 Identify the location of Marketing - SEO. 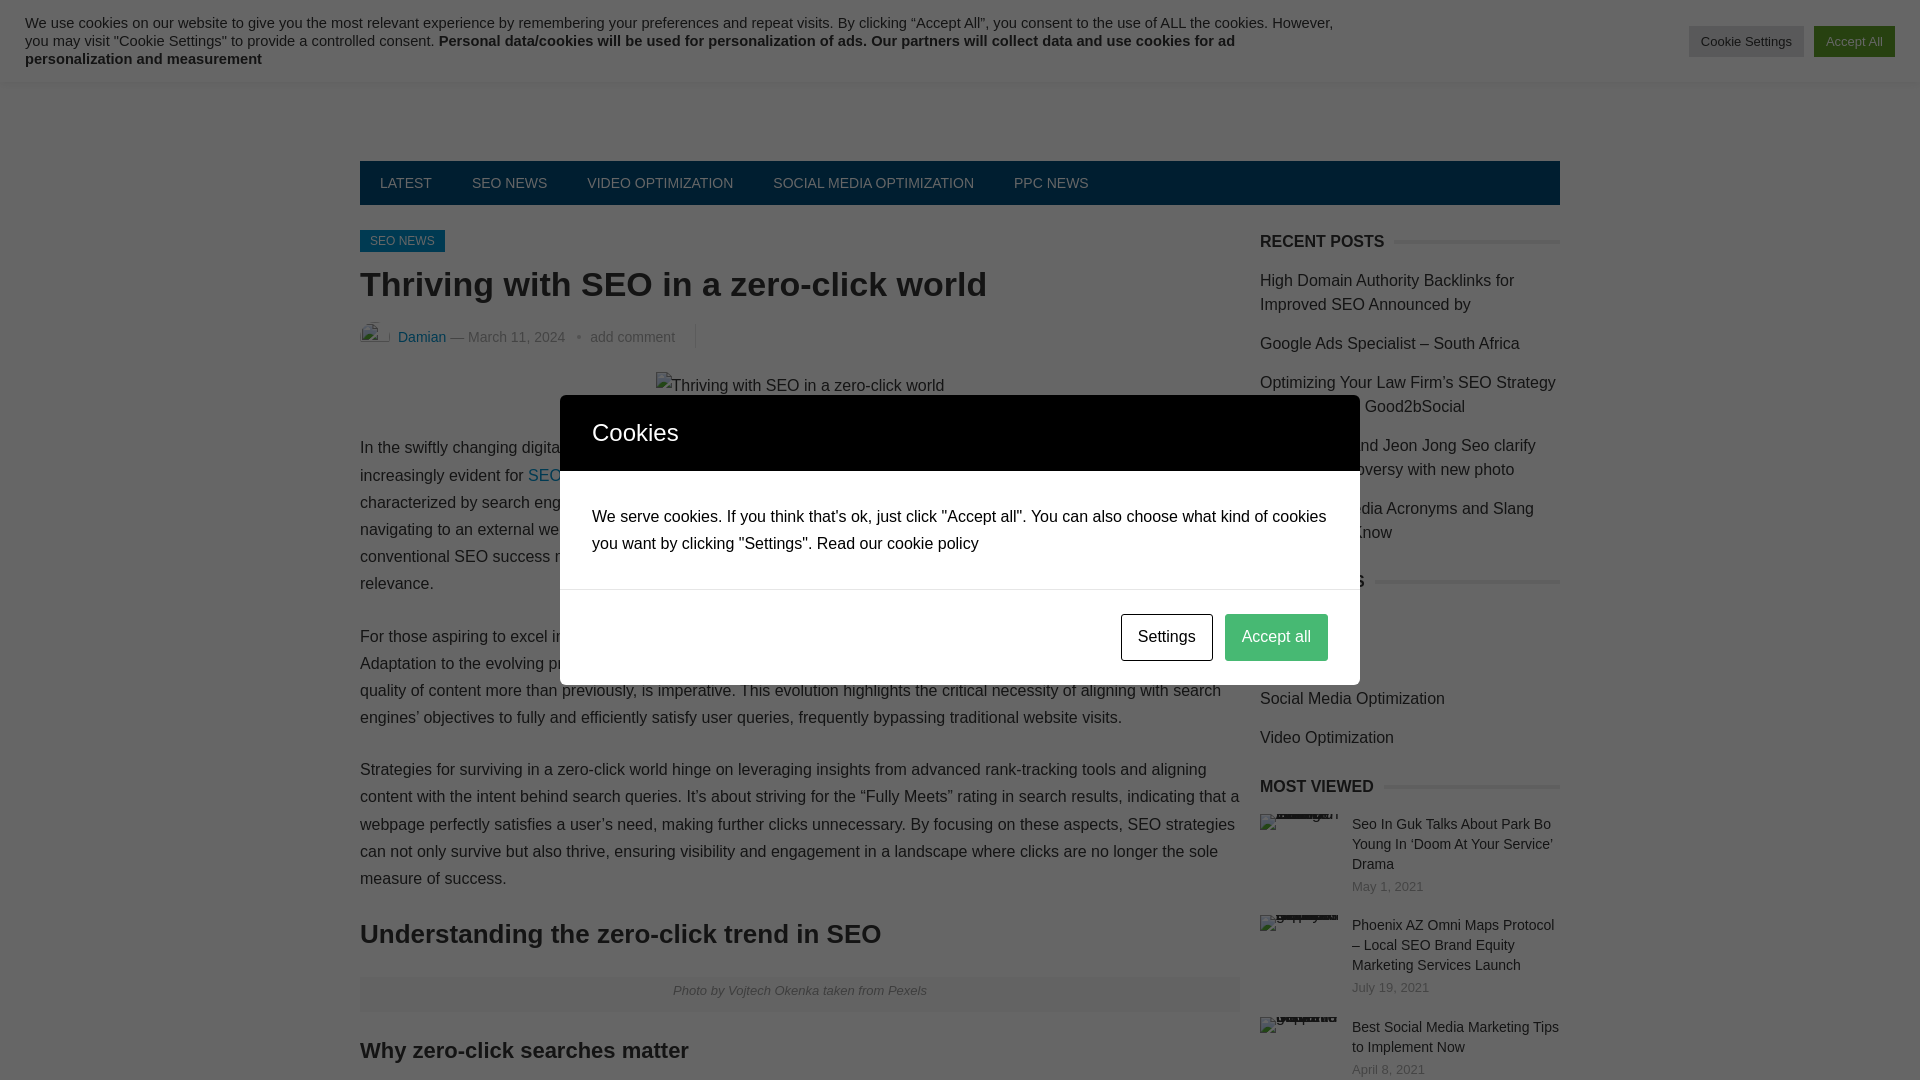
(545, 474).